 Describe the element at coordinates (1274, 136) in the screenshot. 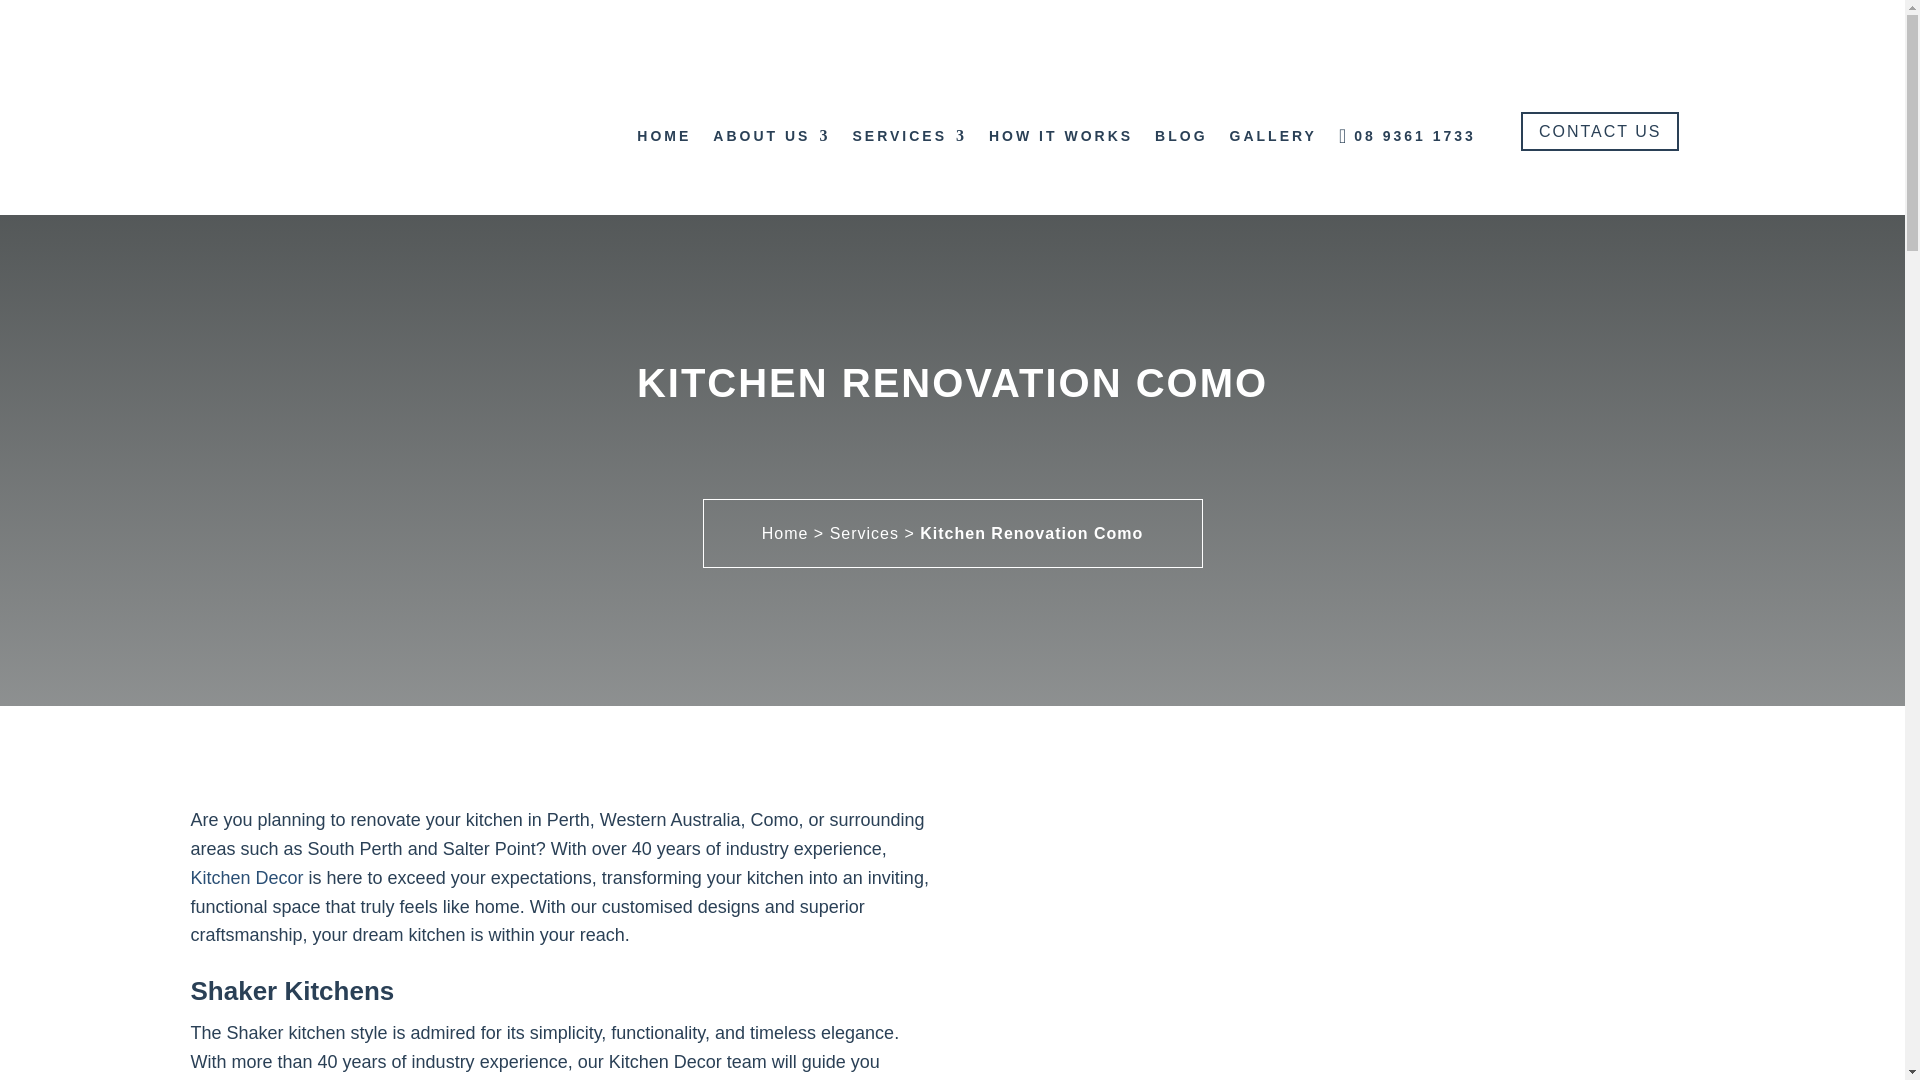

I see `GALLERY` at that location.